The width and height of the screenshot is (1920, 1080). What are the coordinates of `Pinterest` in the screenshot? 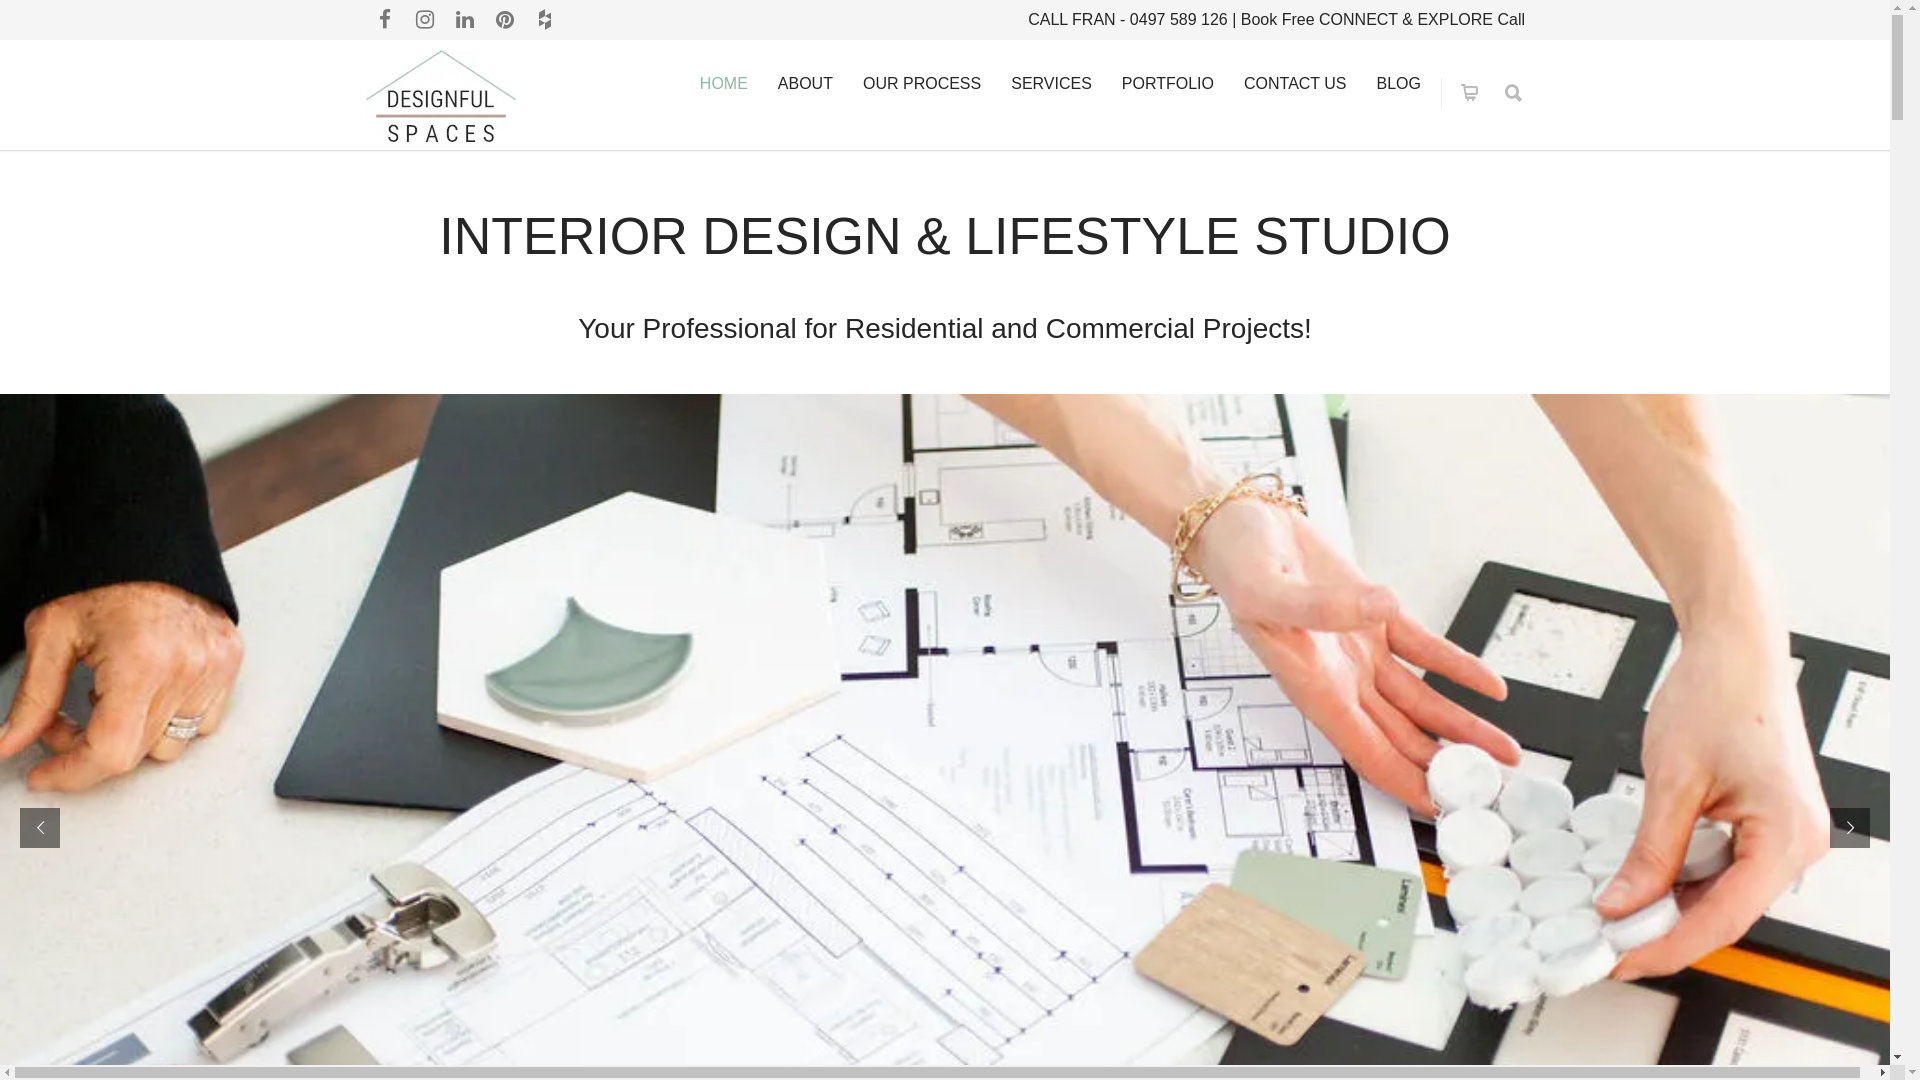 It's located at (505, 20).